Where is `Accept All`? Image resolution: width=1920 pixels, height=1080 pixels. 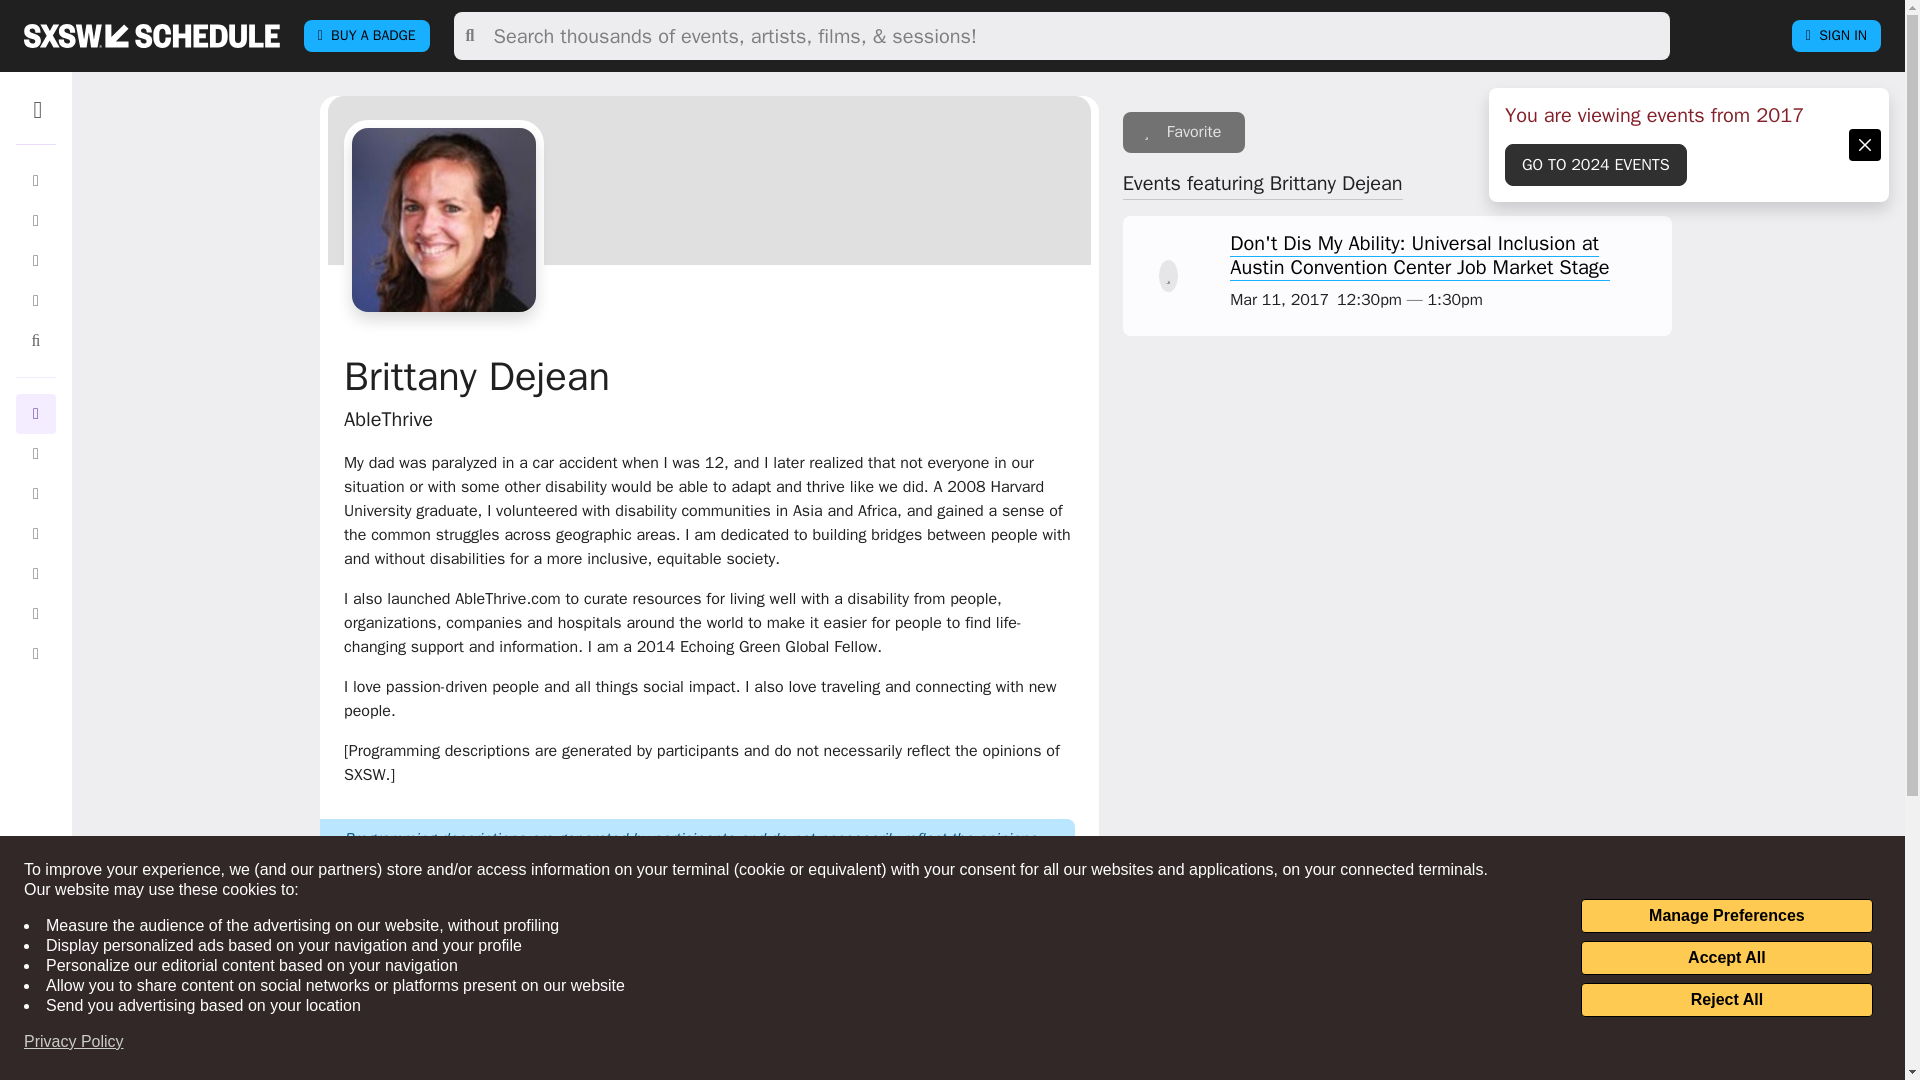
Accept All is located at coordinates (1726, 958).